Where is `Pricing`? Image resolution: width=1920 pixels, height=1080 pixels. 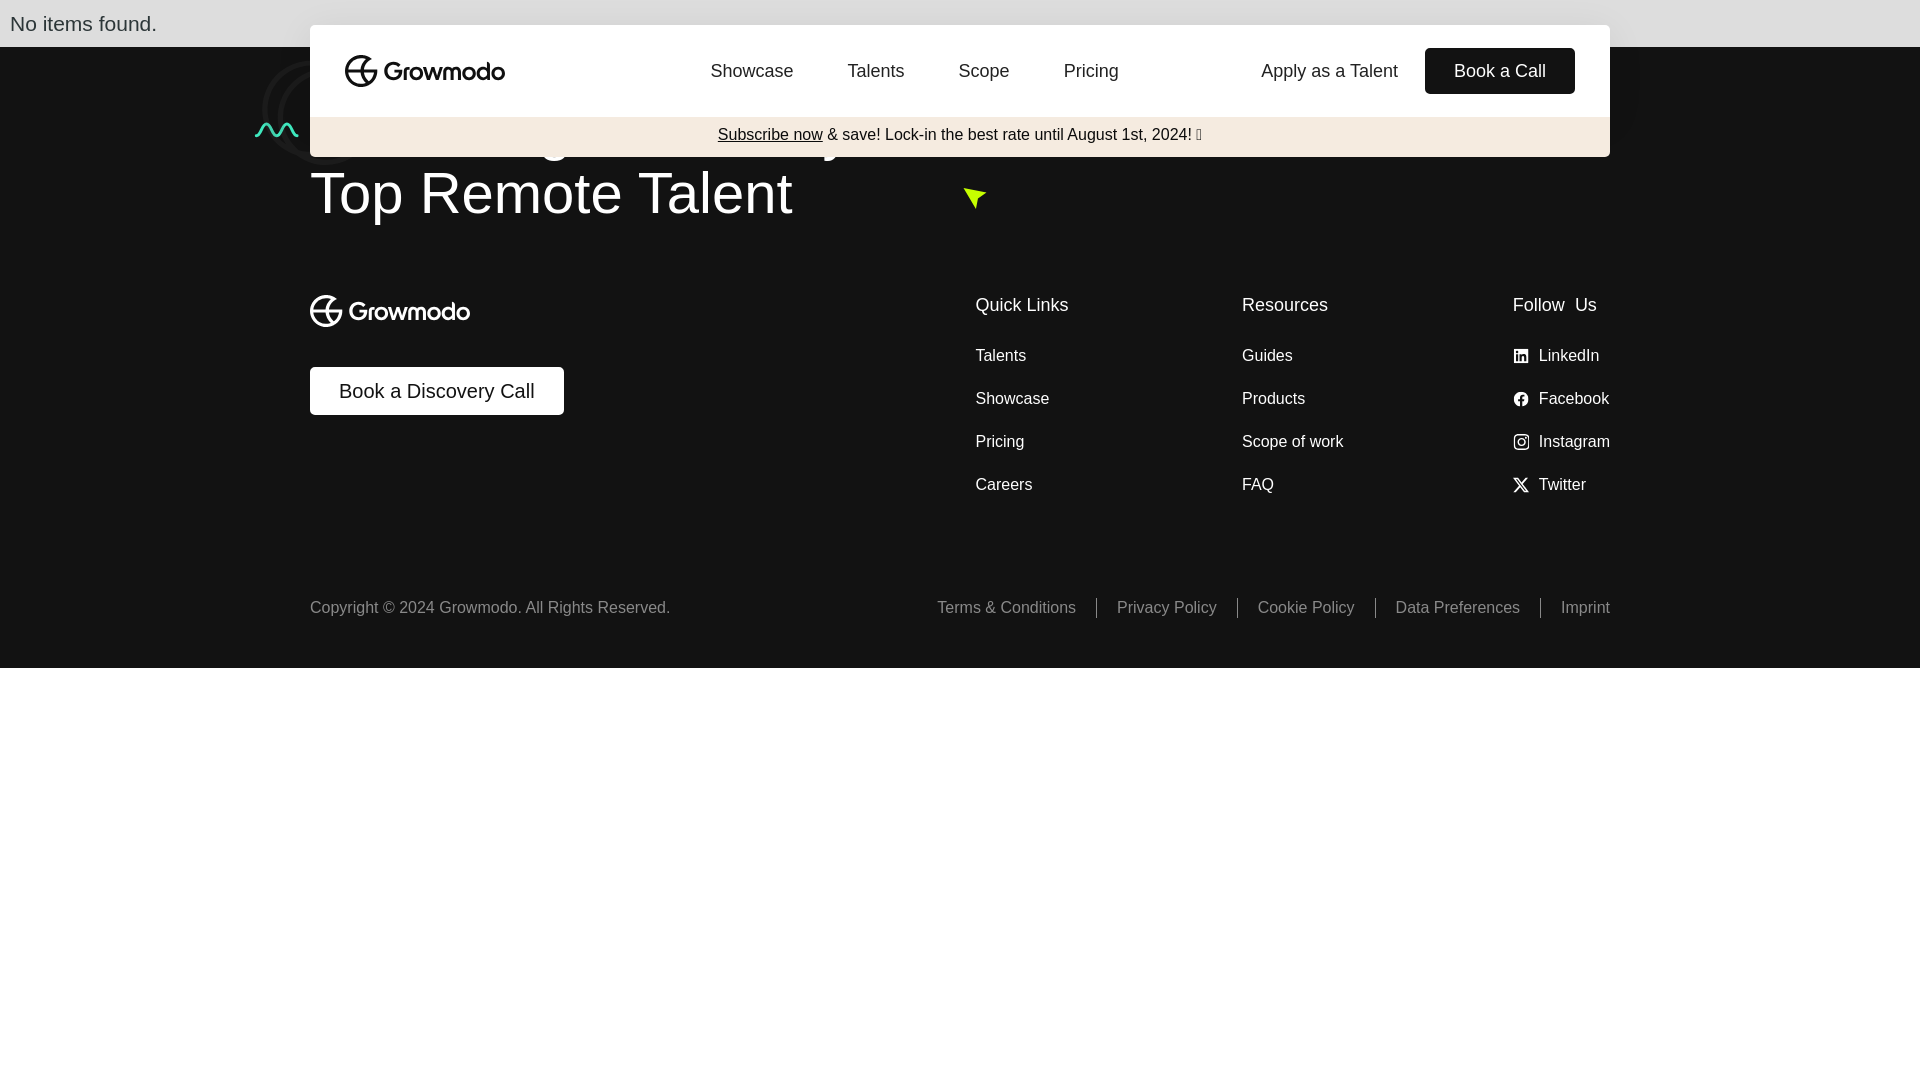
Pricing is located at coordinates (1091, 70).